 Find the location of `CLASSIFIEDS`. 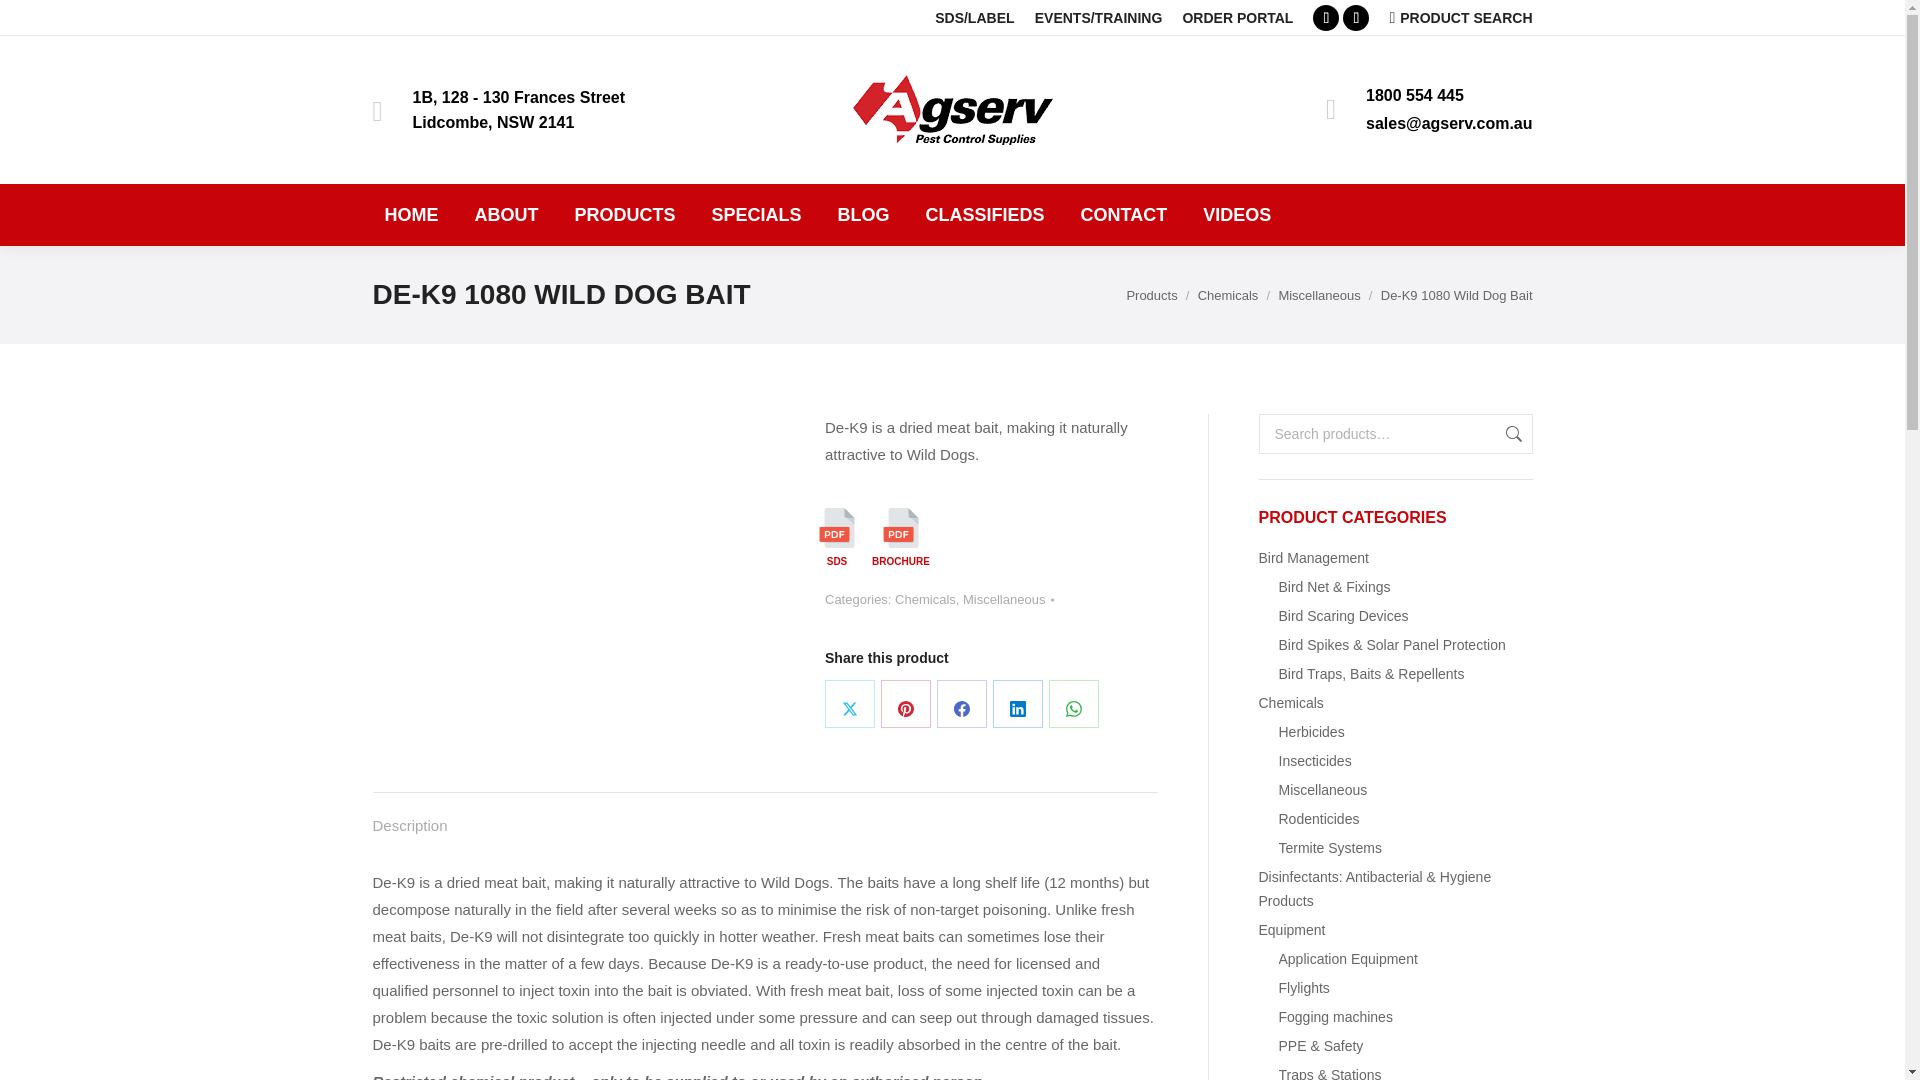

CLASSIFIEDS is located at coordinates (985, 214).